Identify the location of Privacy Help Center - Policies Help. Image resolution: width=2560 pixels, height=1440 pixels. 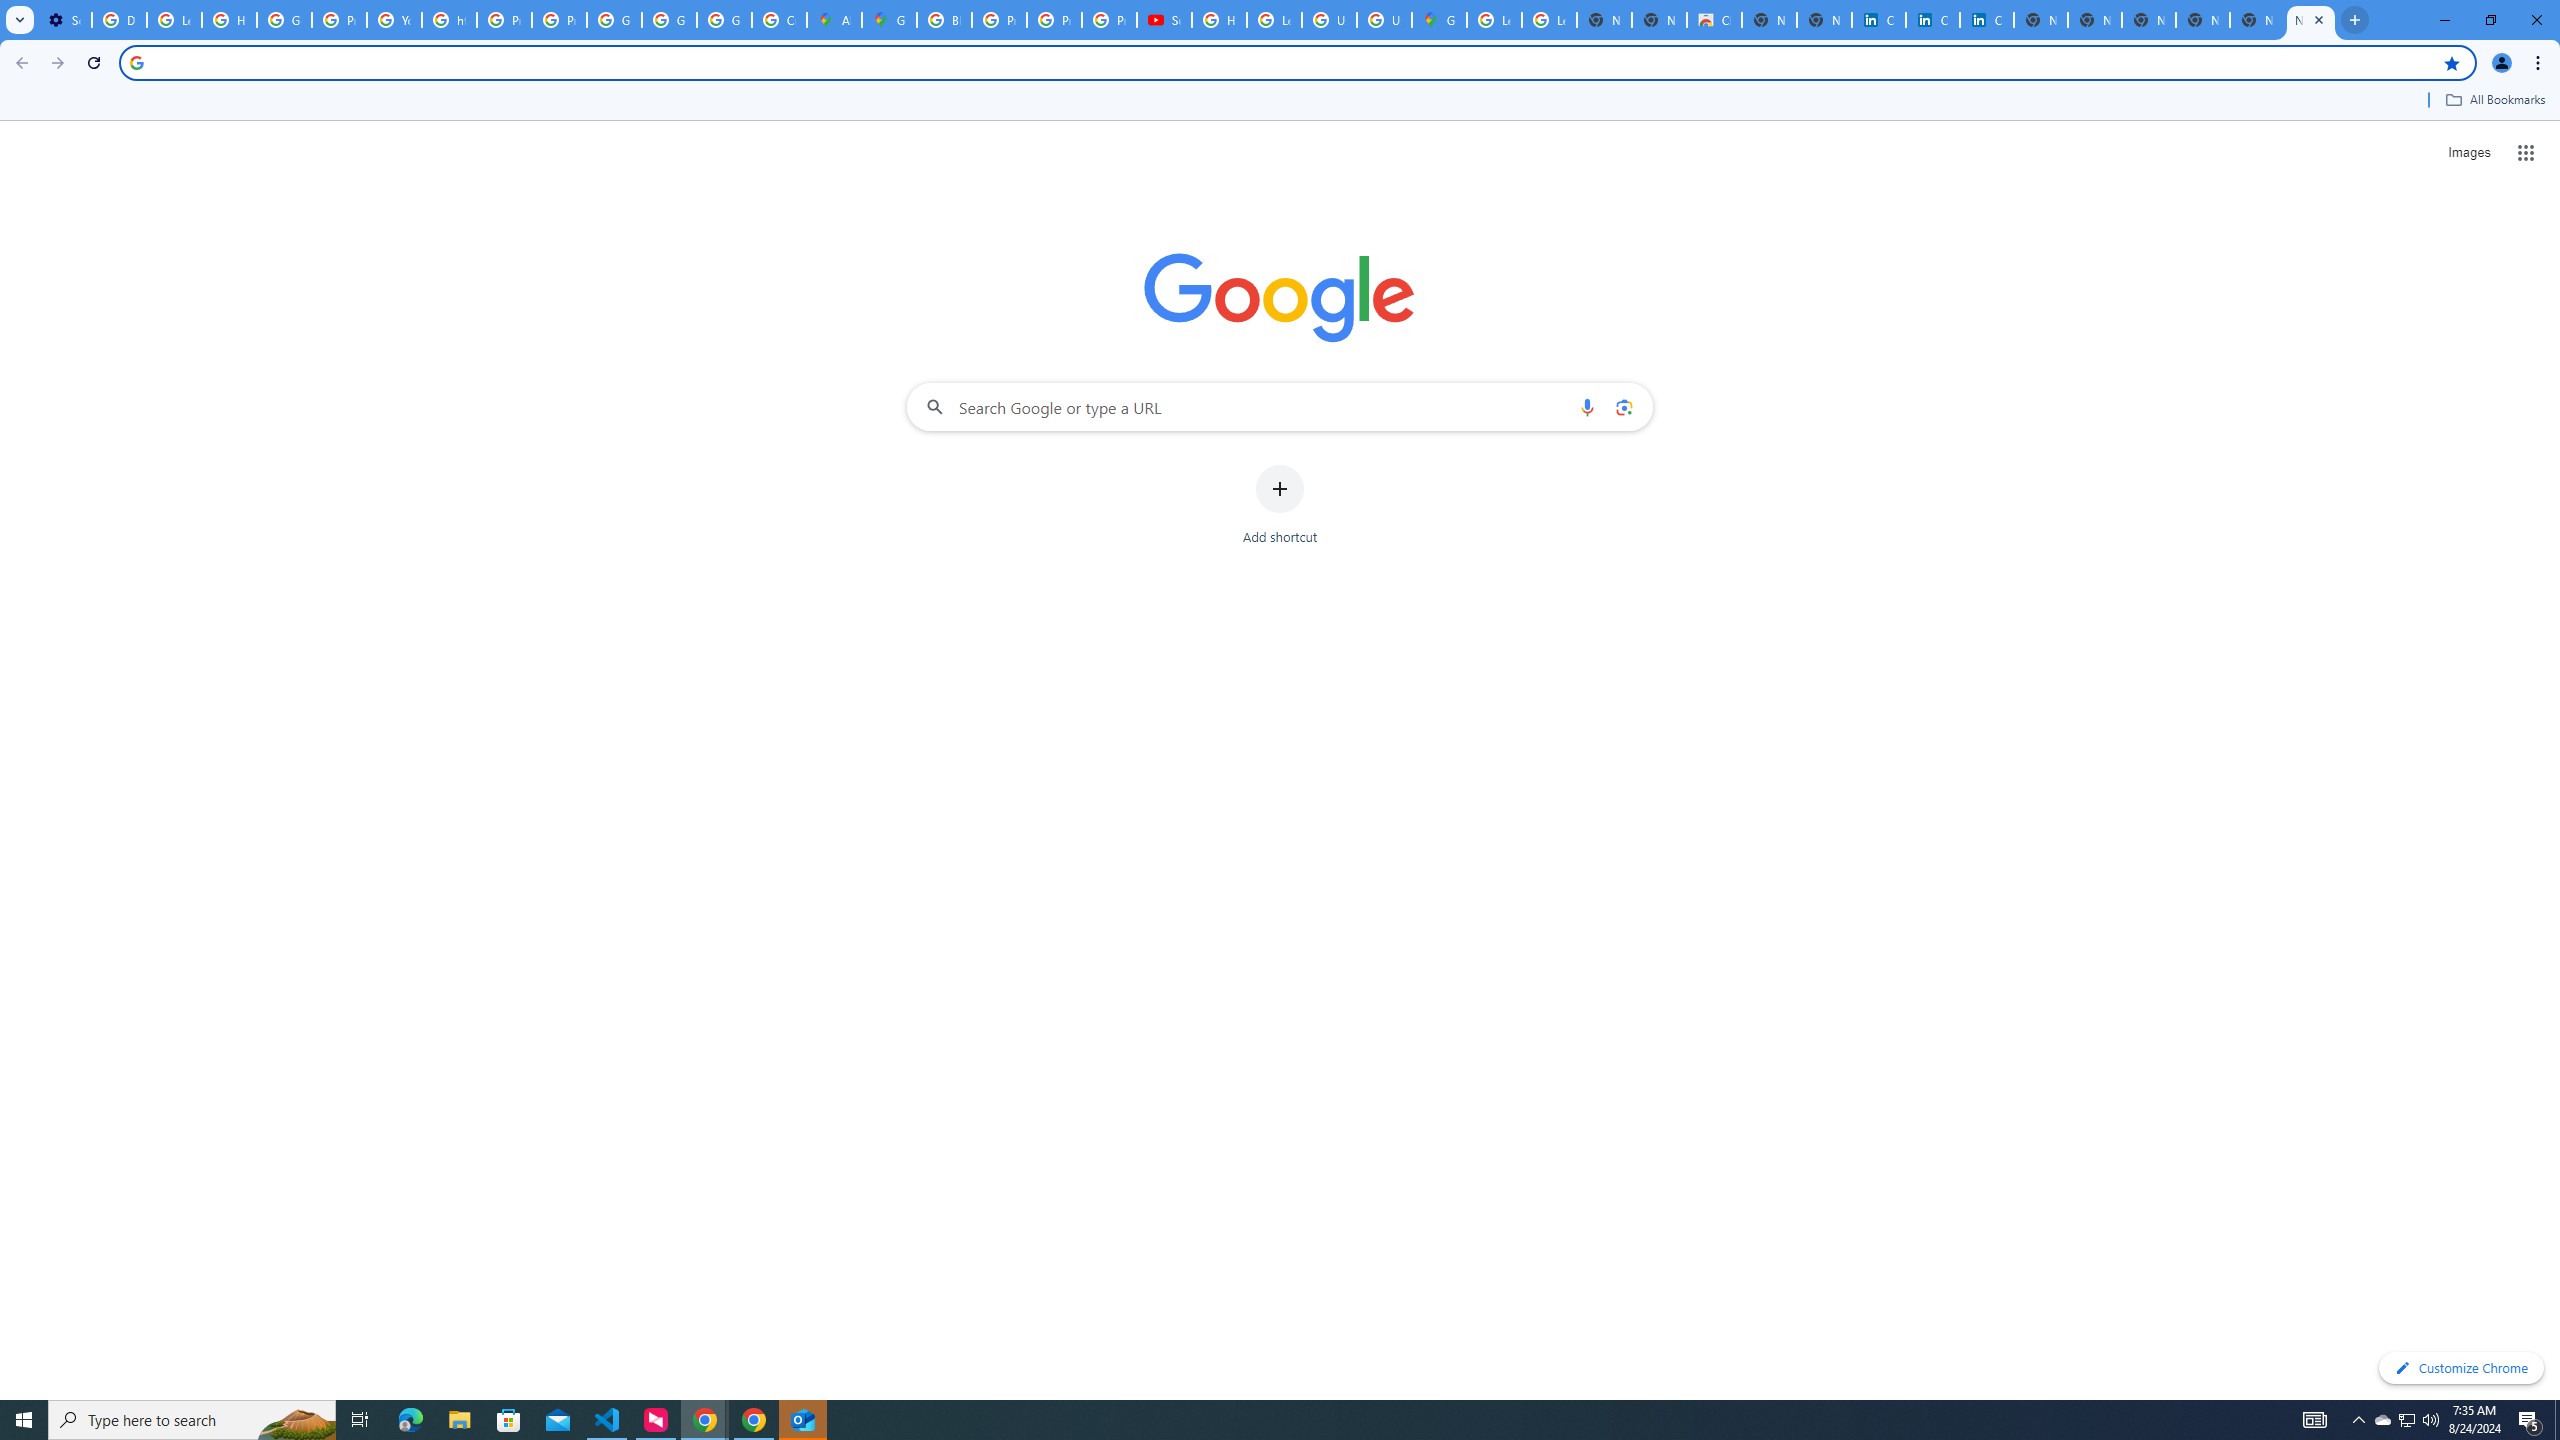
(1054, 20).